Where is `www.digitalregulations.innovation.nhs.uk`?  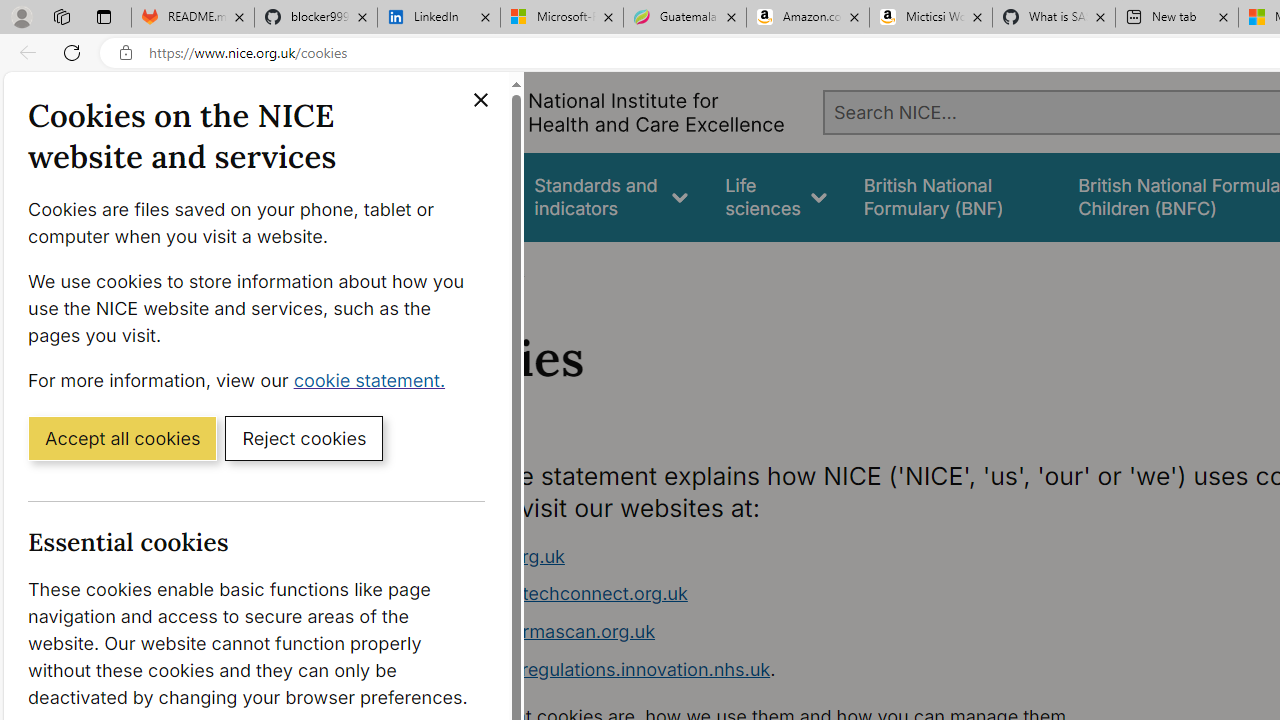
www.digitalregulations.innovation.nhs.uk is located at coordinates (596, 668).